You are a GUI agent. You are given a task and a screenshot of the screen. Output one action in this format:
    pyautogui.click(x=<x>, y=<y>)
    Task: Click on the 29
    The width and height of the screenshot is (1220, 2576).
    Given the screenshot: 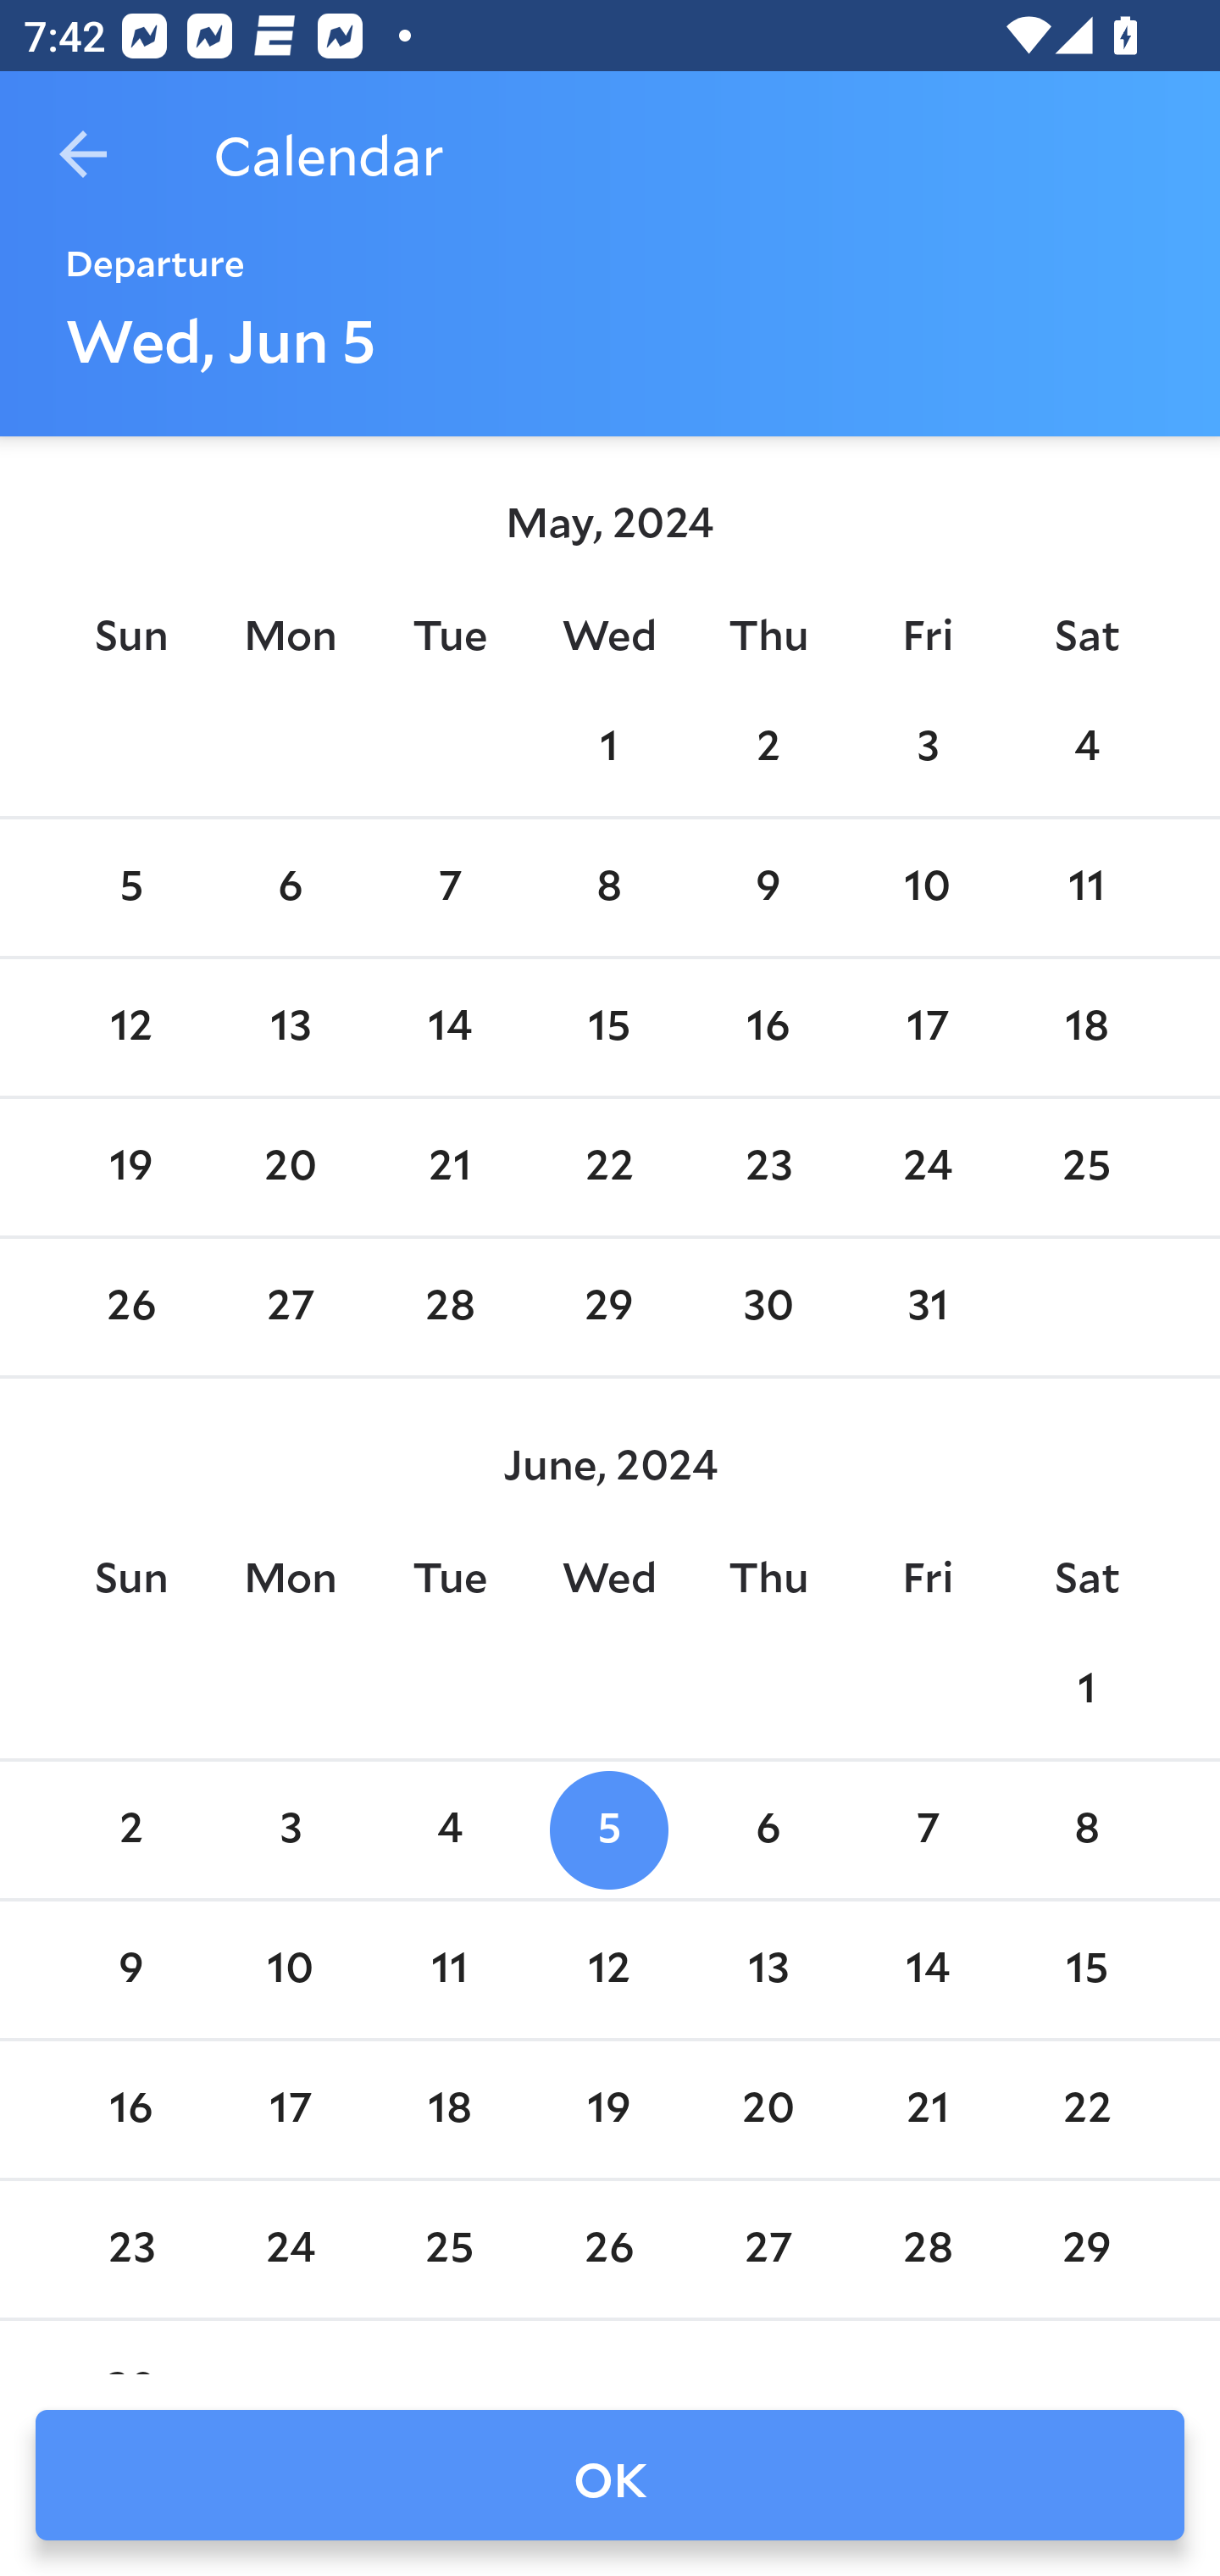 What is the action you would take?
    pyautogui.click(x=609, y=1308)
    